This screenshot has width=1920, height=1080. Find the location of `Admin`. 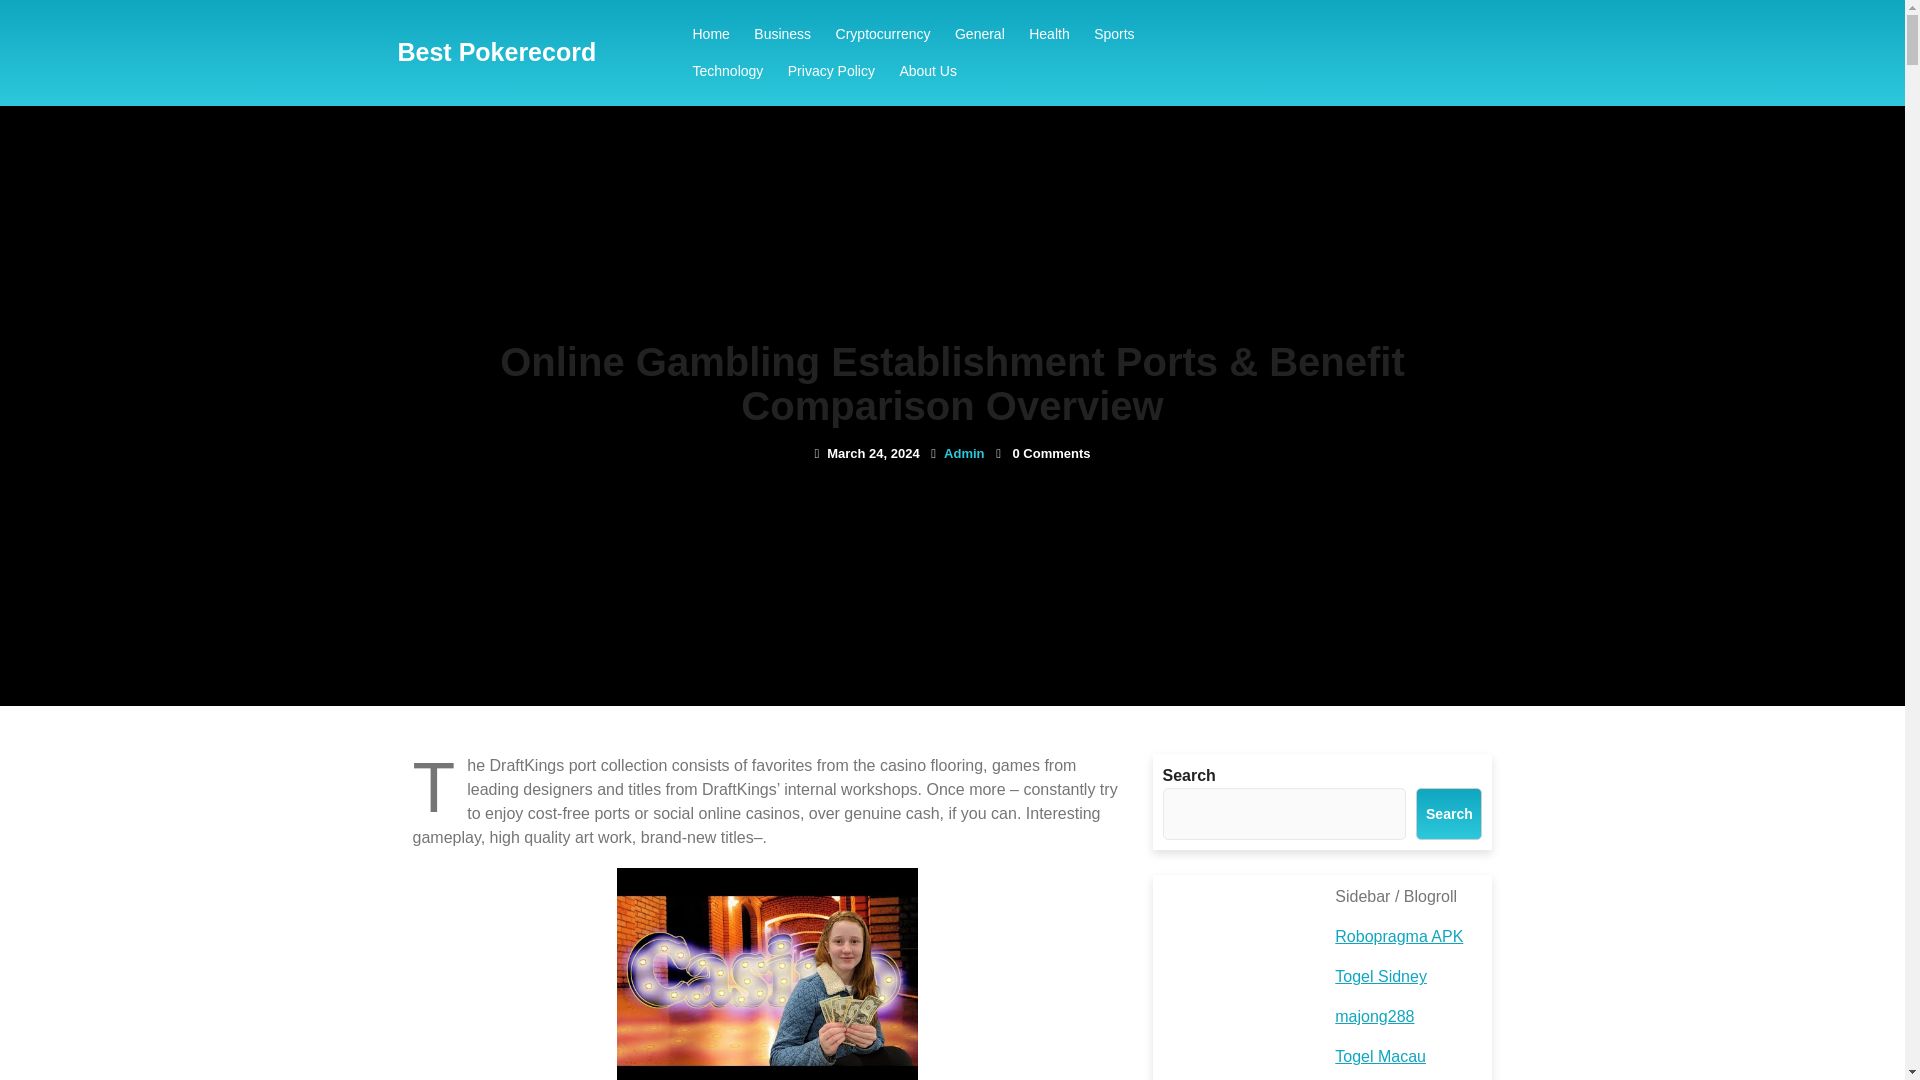

Admin is located at coordinates (964, 454).